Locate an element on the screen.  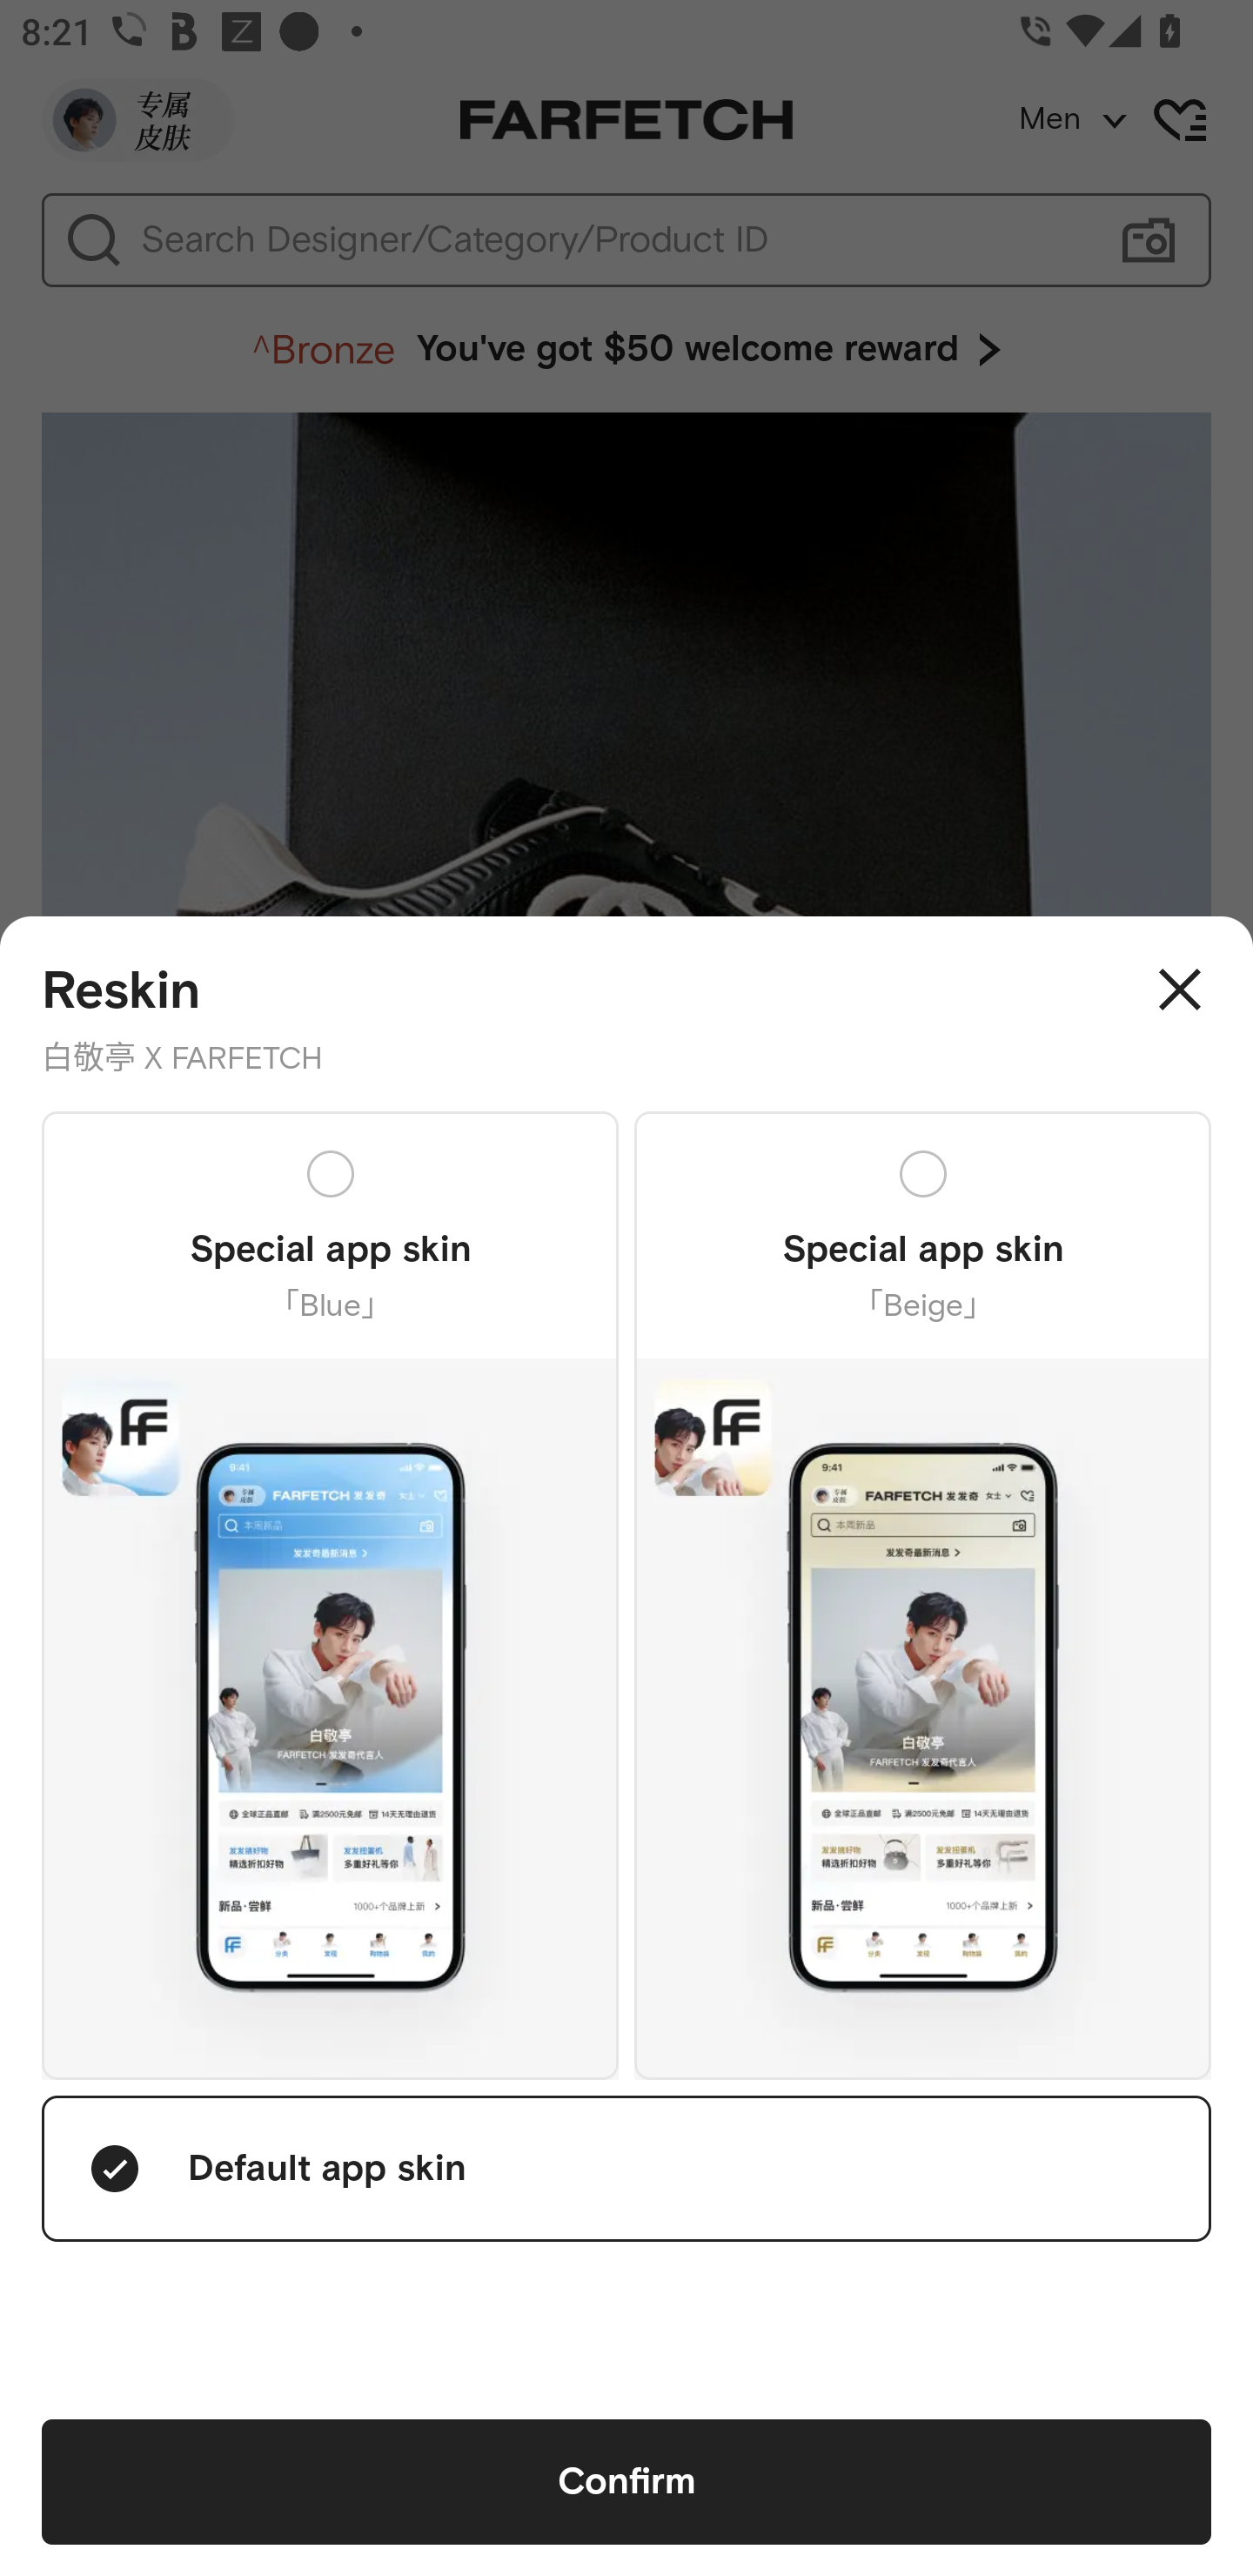
Special app skin 「Blue」 is located at coordinates (330, 1594).